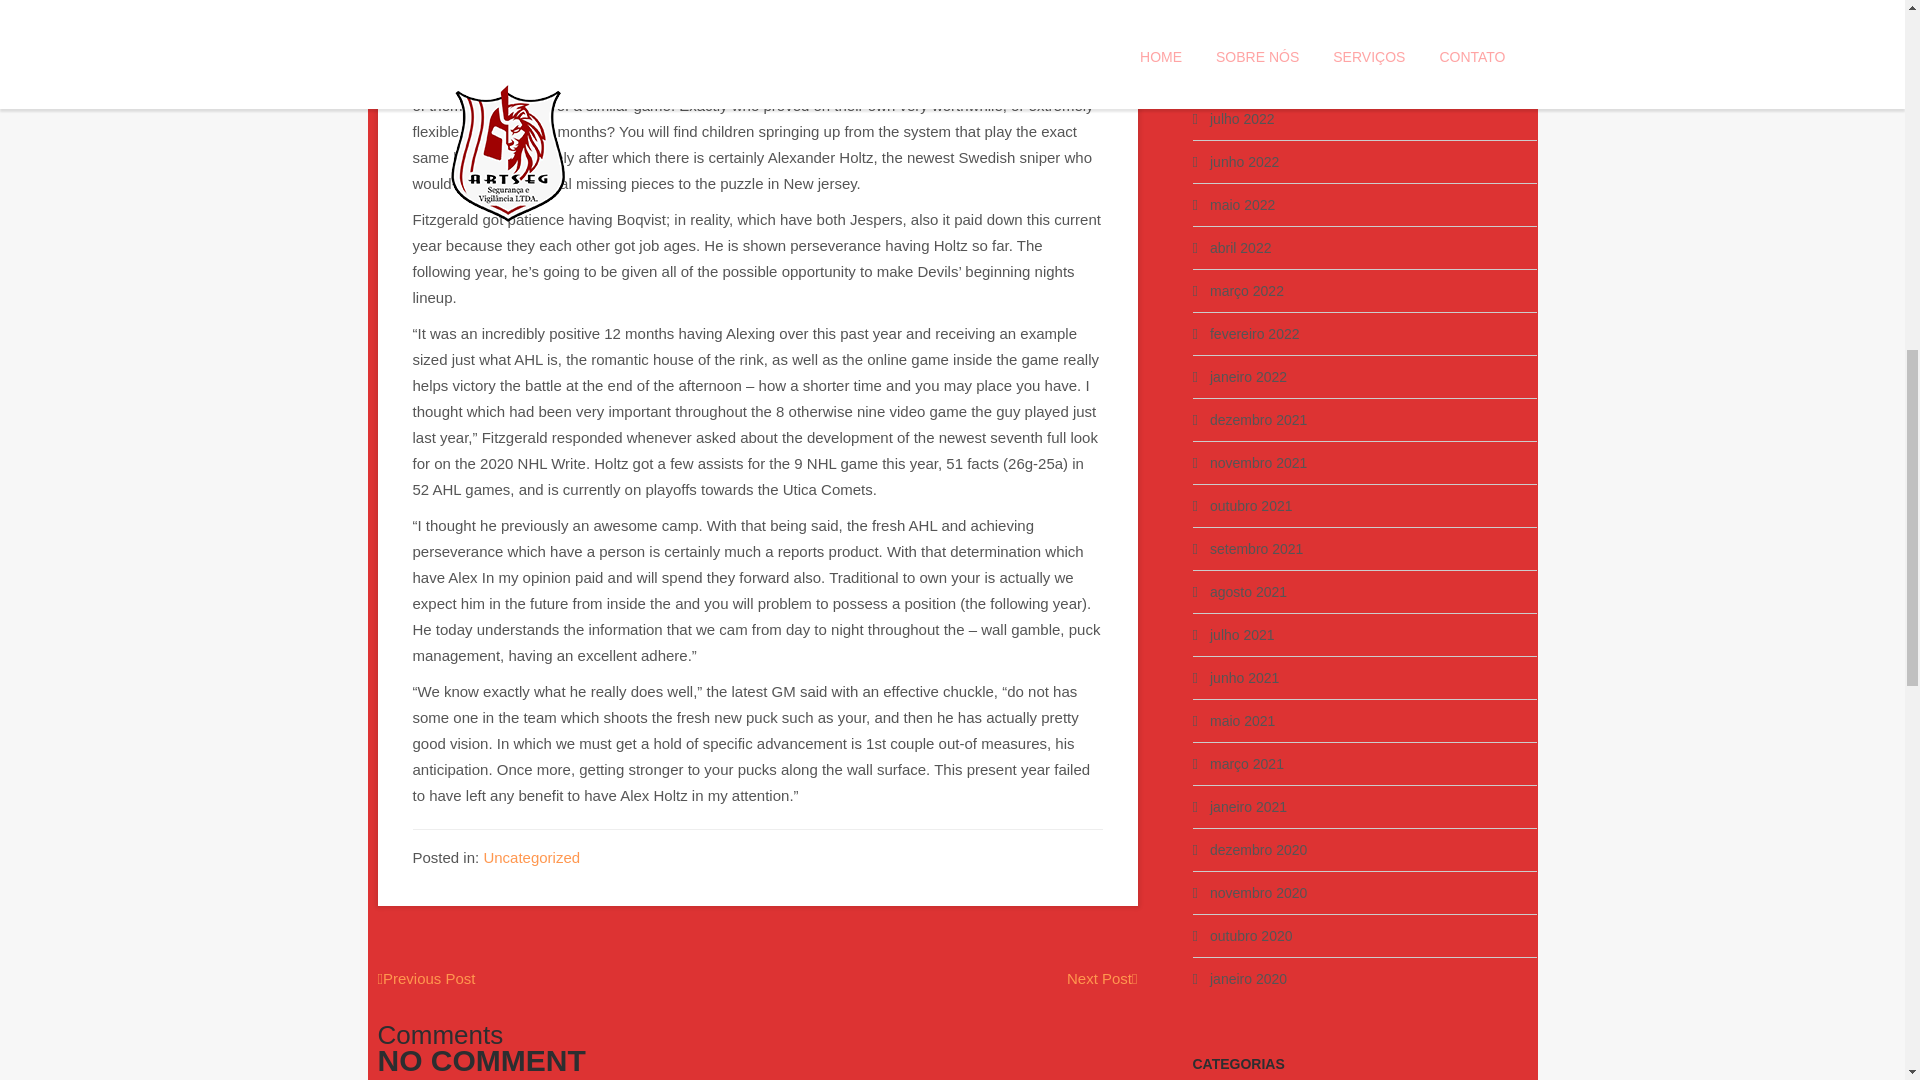  What do you see at coordinates (1240, 247) in the screenshot?
I see `abril 2022` at bounding box center [1240, 247].